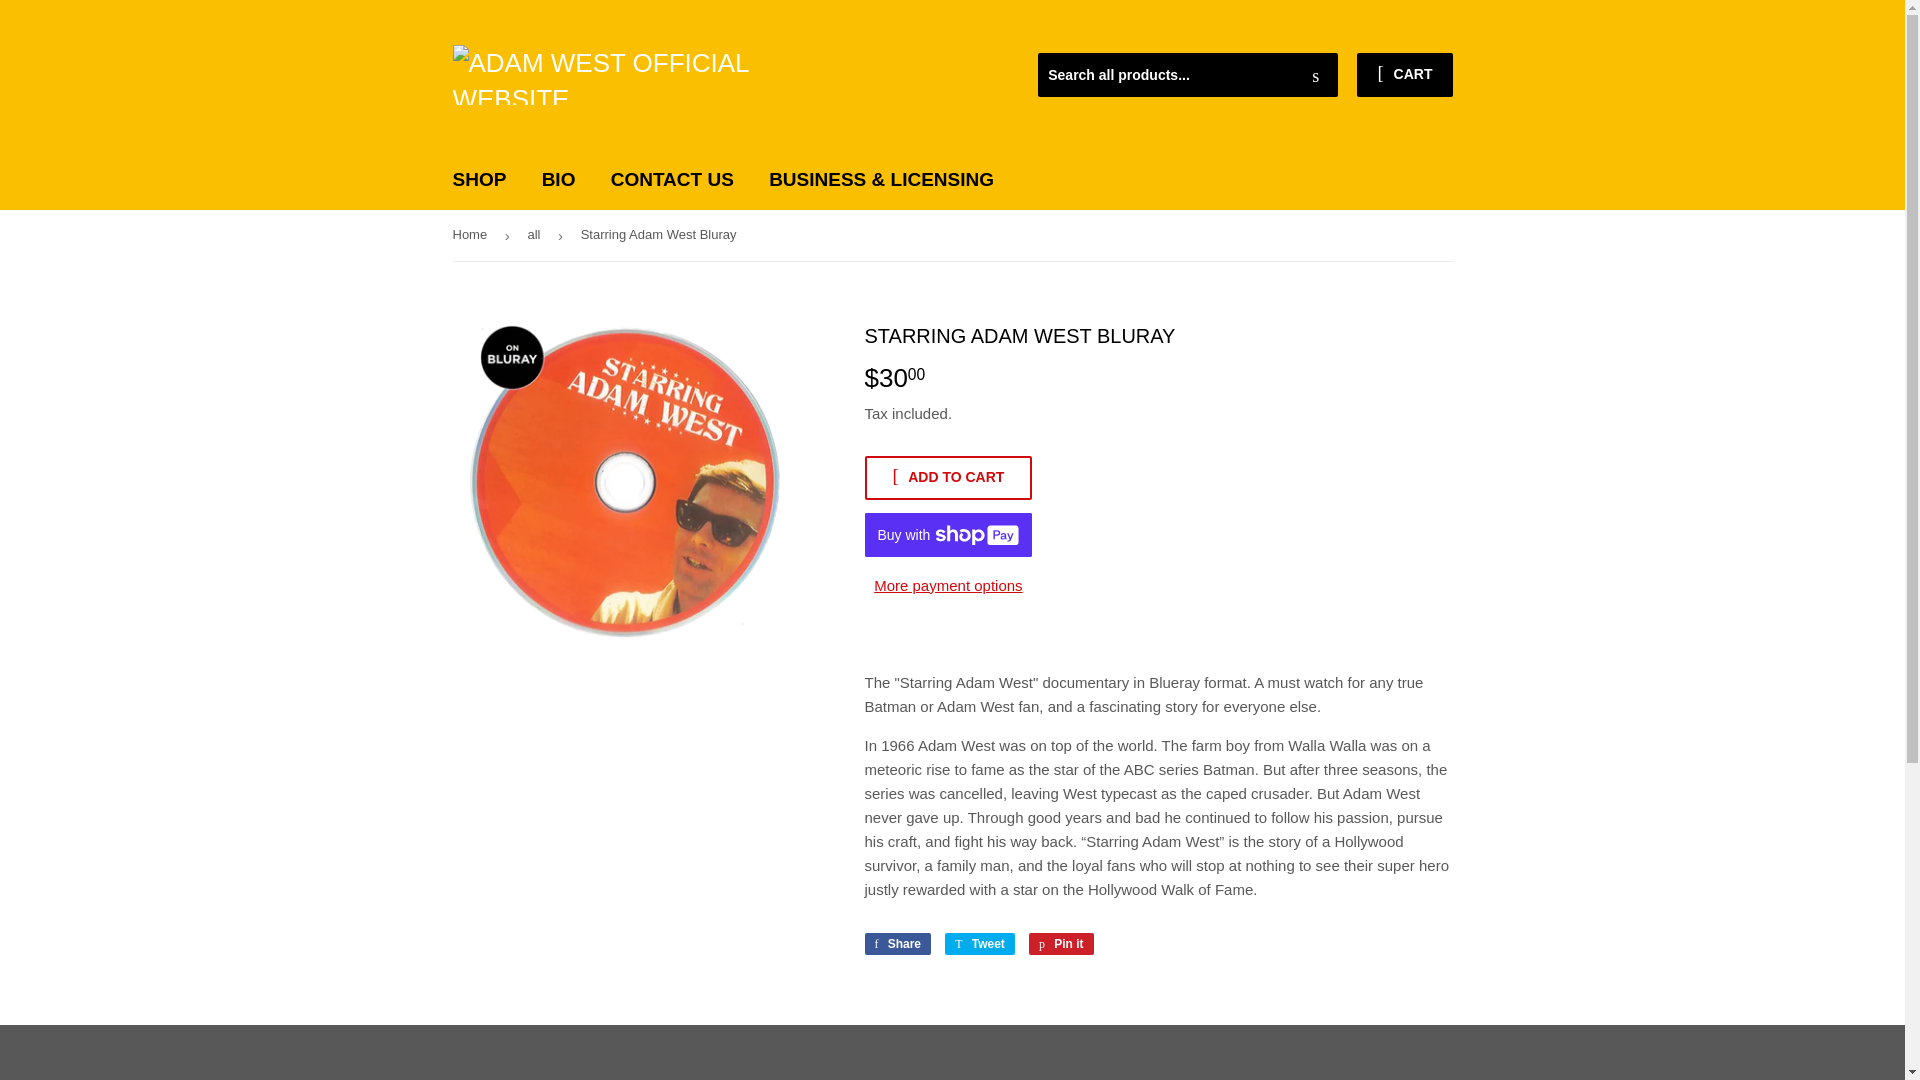 The width and height of the screenshot is (1920, 1080). Describe the element at coordinates (1315, 76) in the screenshot. I see `Search` at that location.